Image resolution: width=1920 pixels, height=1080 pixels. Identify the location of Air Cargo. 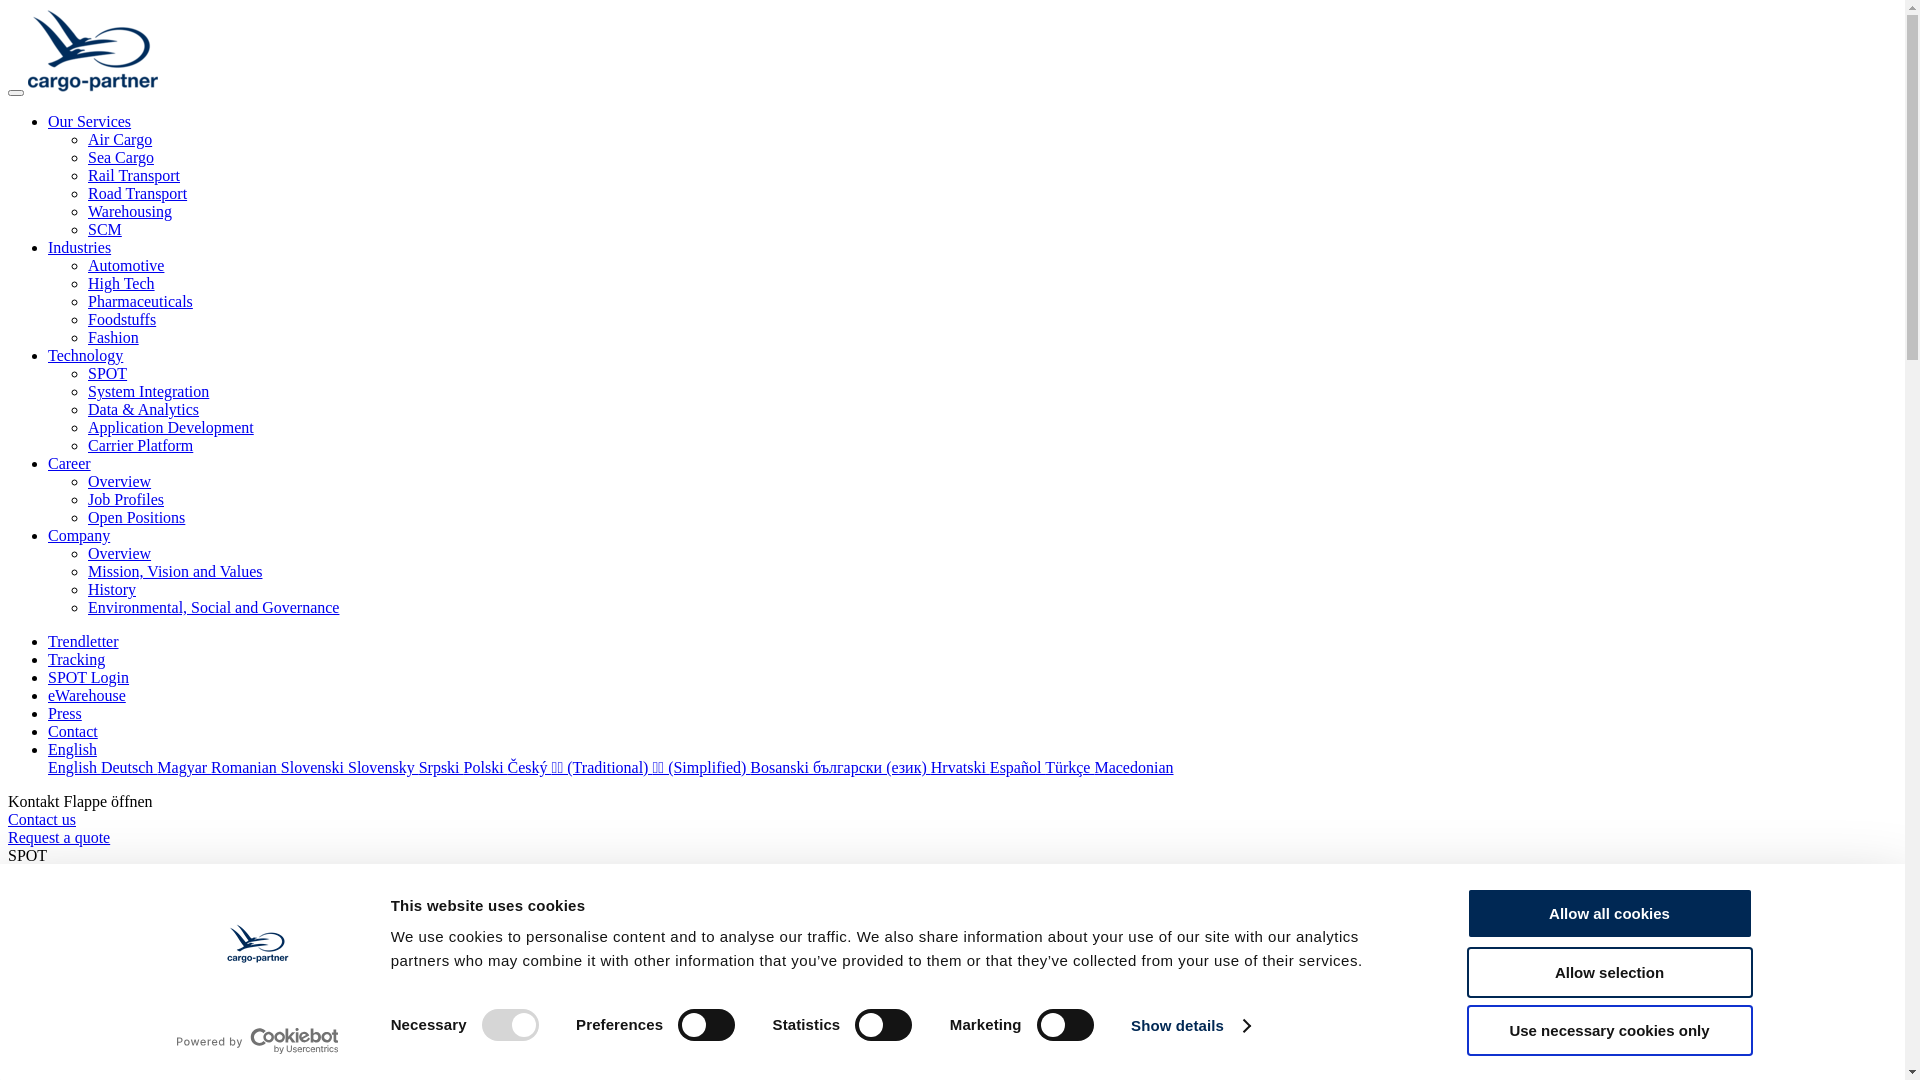
(120, 140).